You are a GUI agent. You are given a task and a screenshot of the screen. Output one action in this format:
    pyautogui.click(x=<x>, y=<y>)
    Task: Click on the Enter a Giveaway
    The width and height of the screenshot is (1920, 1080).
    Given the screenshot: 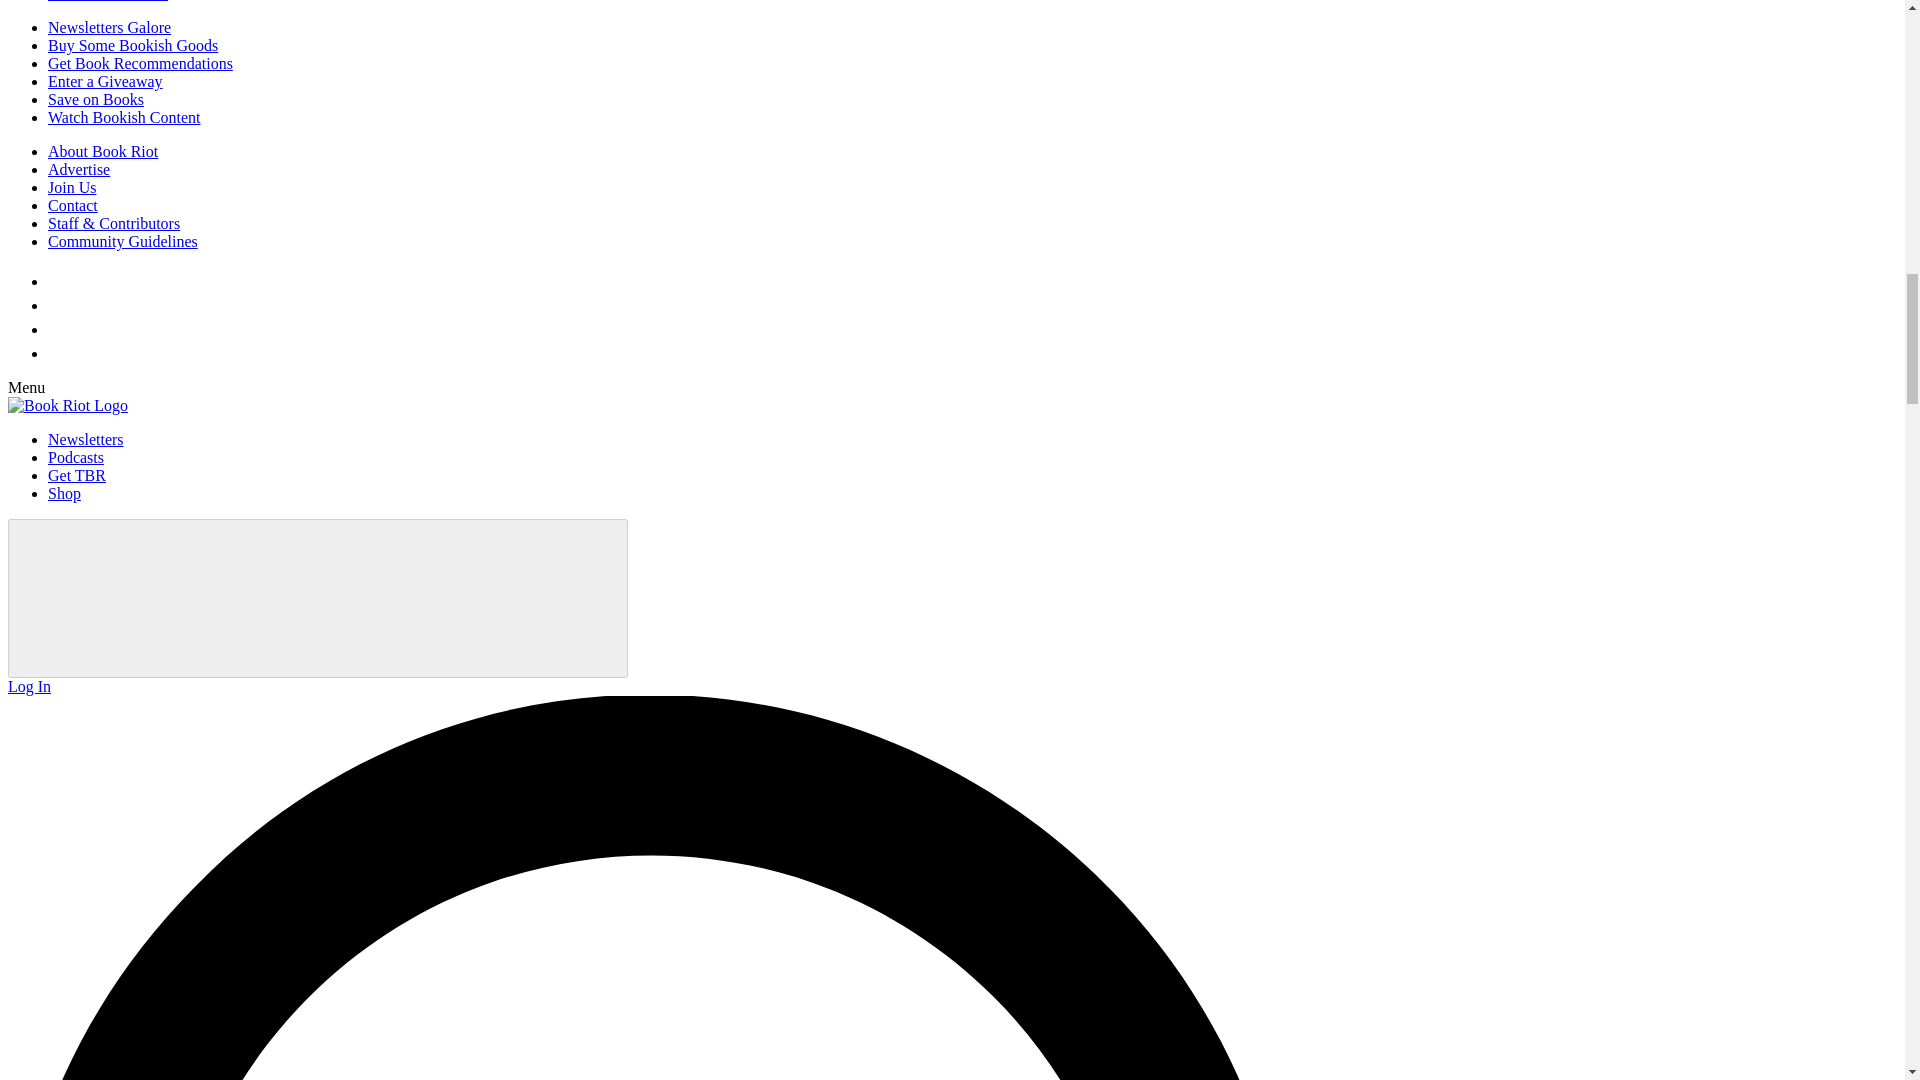 What is the action you would take?
    pyautogui.click(x=106, y=81)
    